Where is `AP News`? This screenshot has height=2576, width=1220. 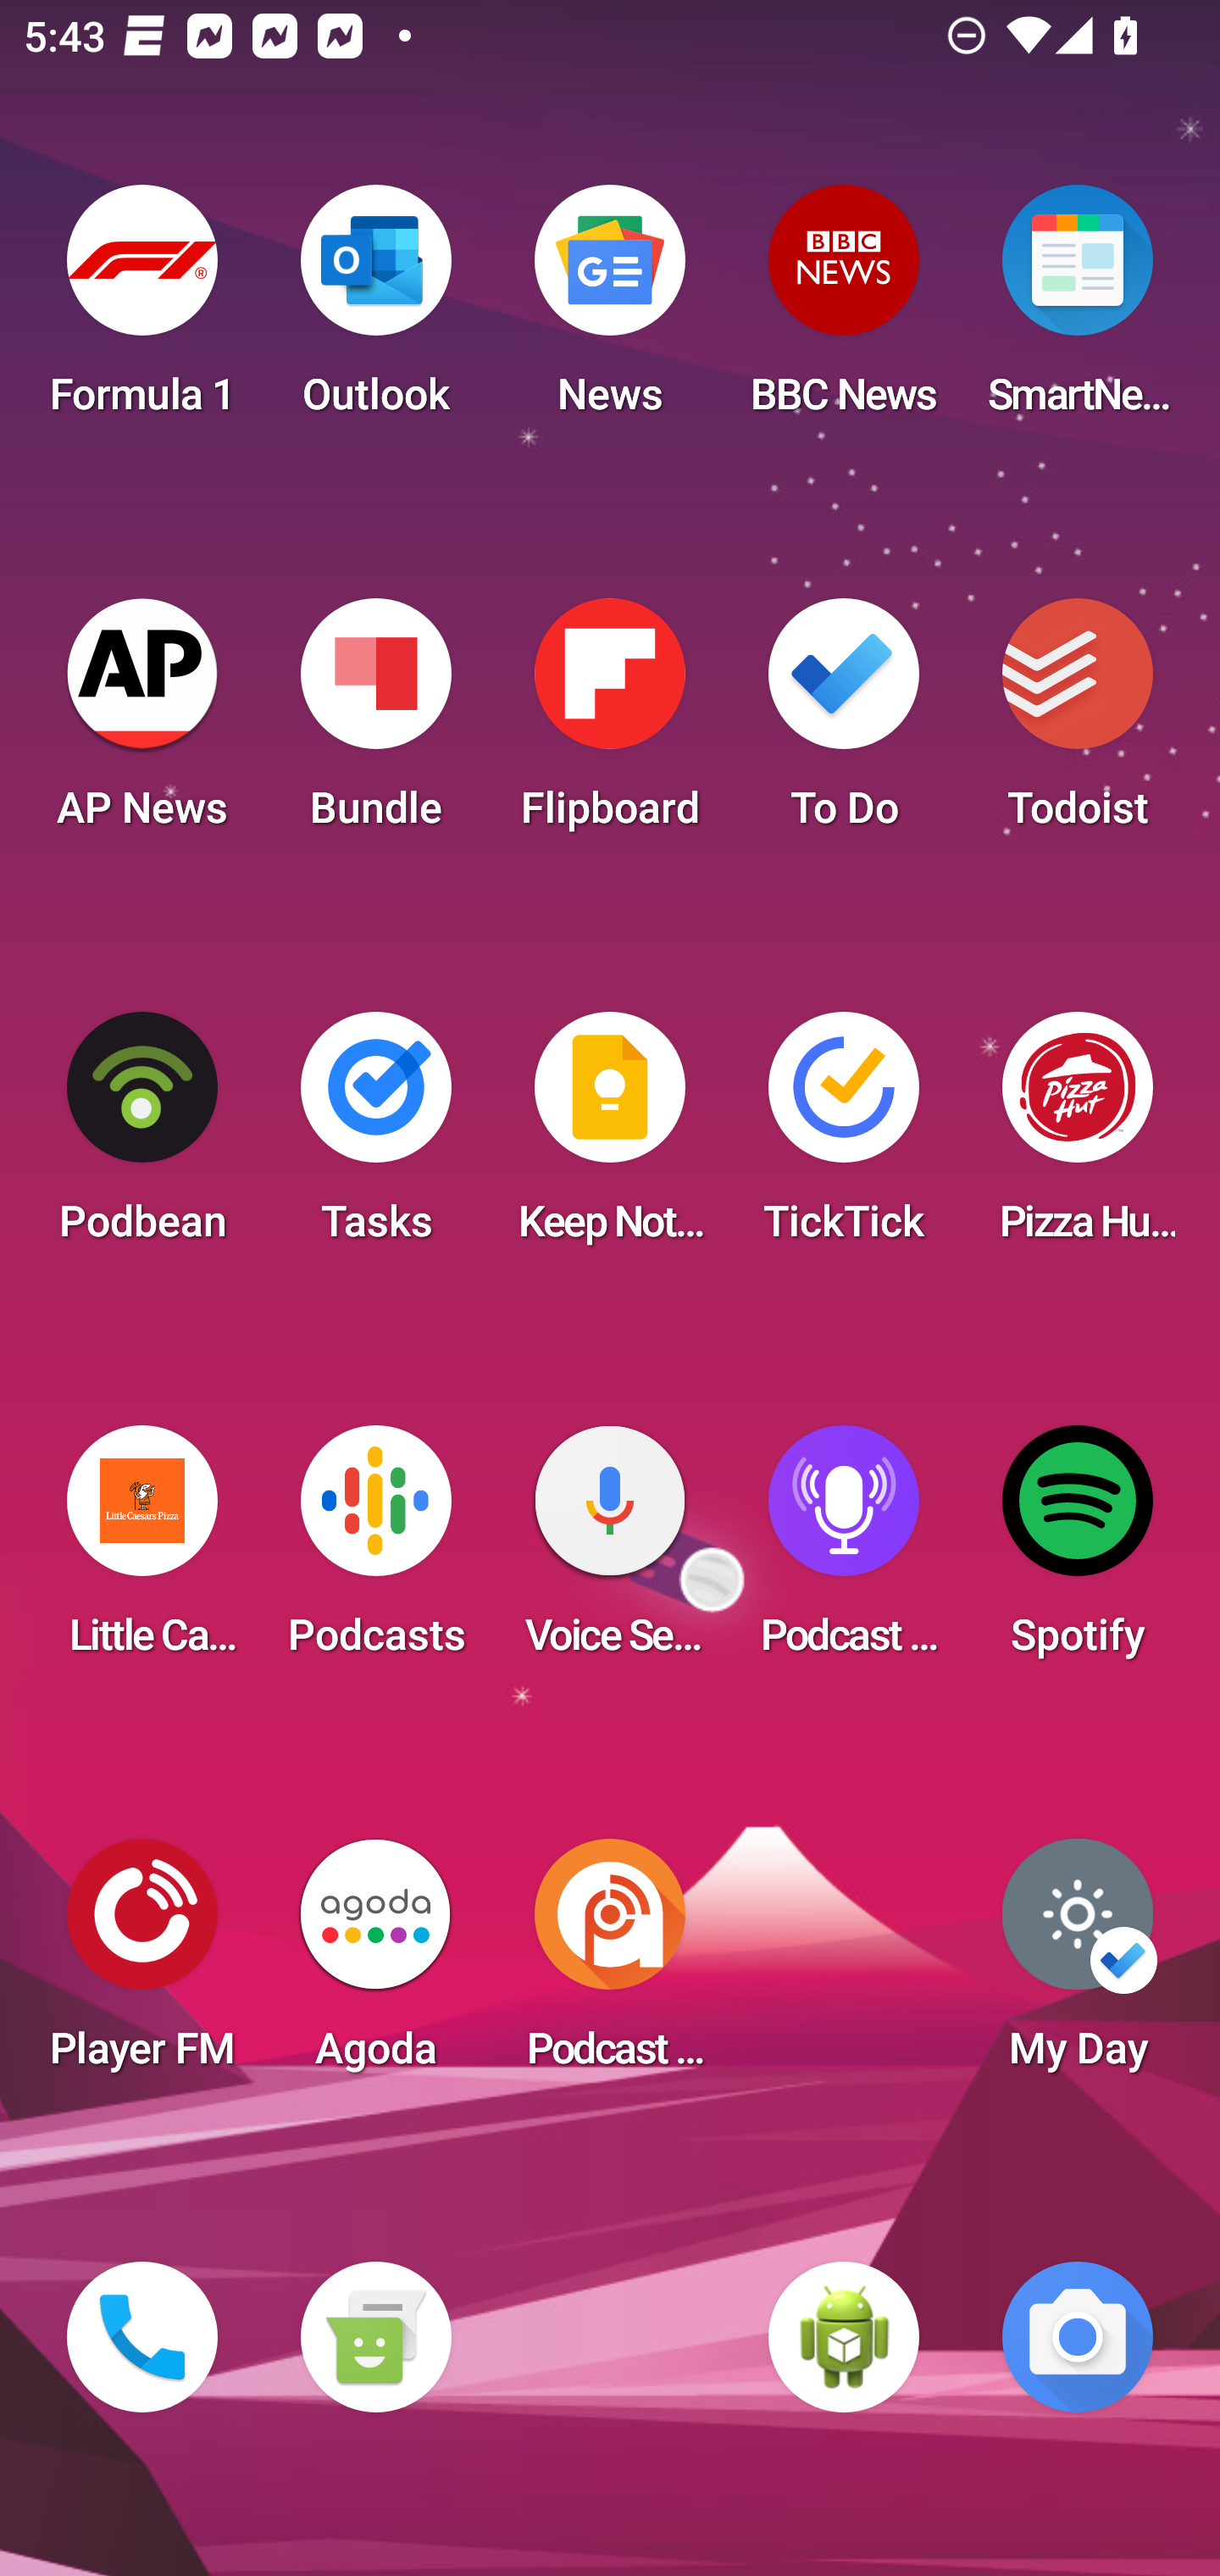 AP News is located at coordinates (142, 724).